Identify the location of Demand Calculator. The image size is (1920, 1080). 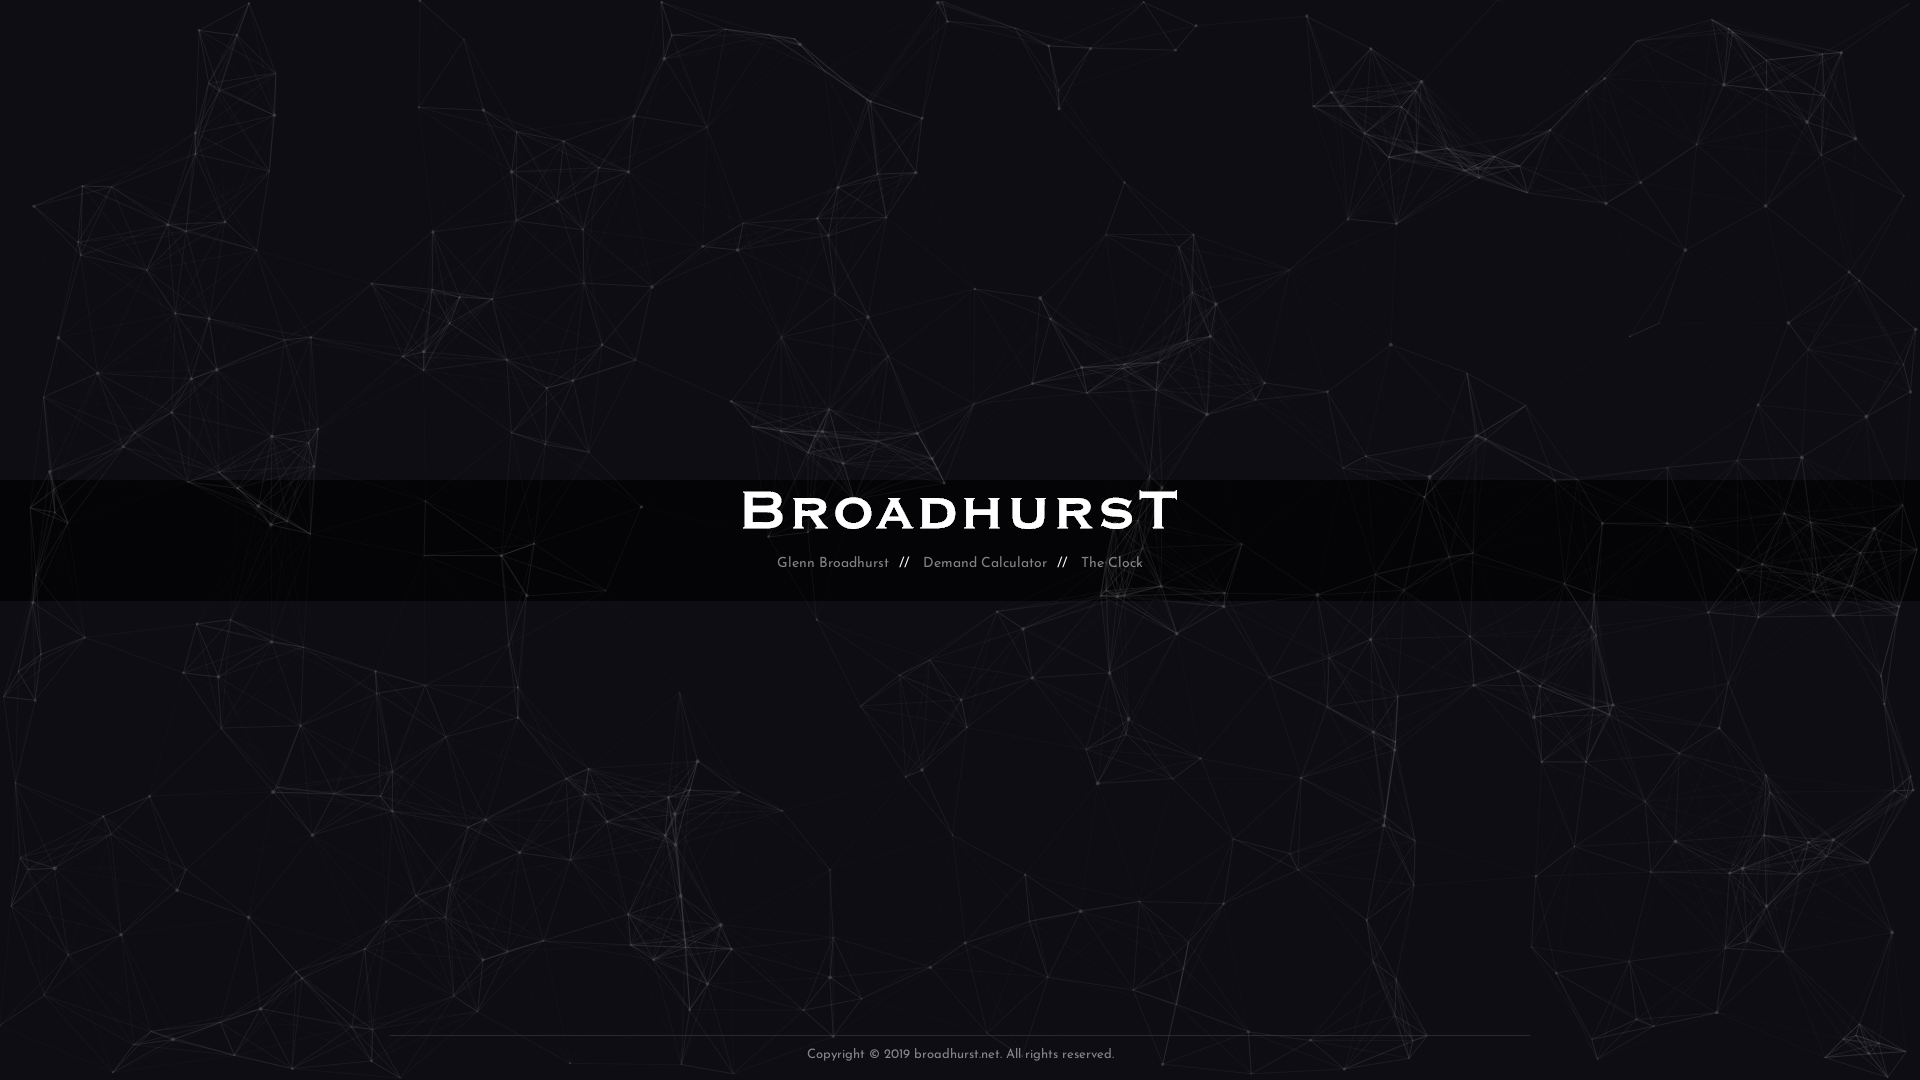
(985, 564).